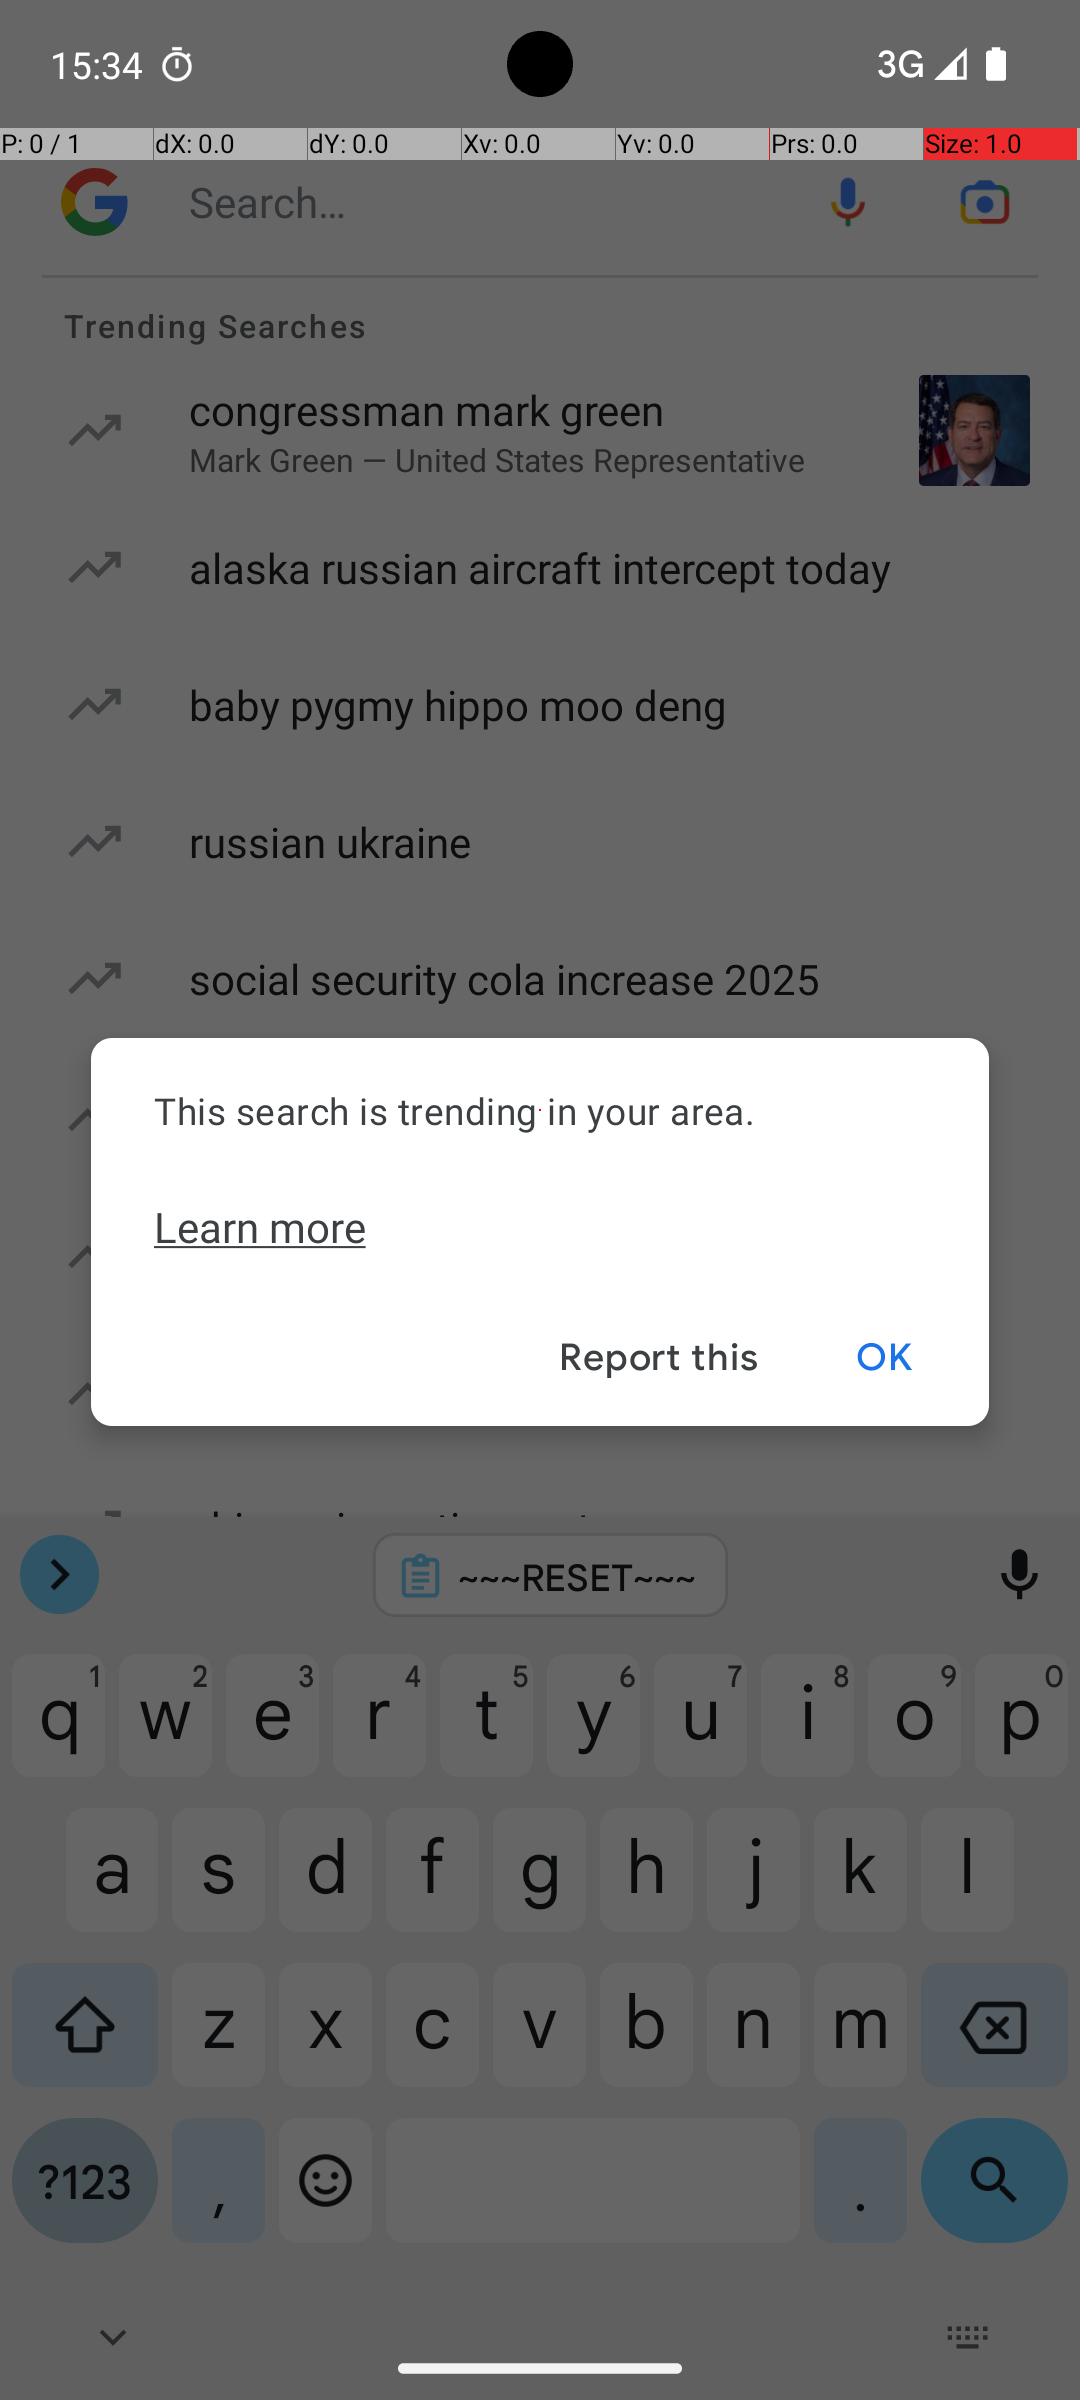 Image resolution: width=1080 pixels, height=2400 pixels. I want to click on Report this, so click(658, 1358).